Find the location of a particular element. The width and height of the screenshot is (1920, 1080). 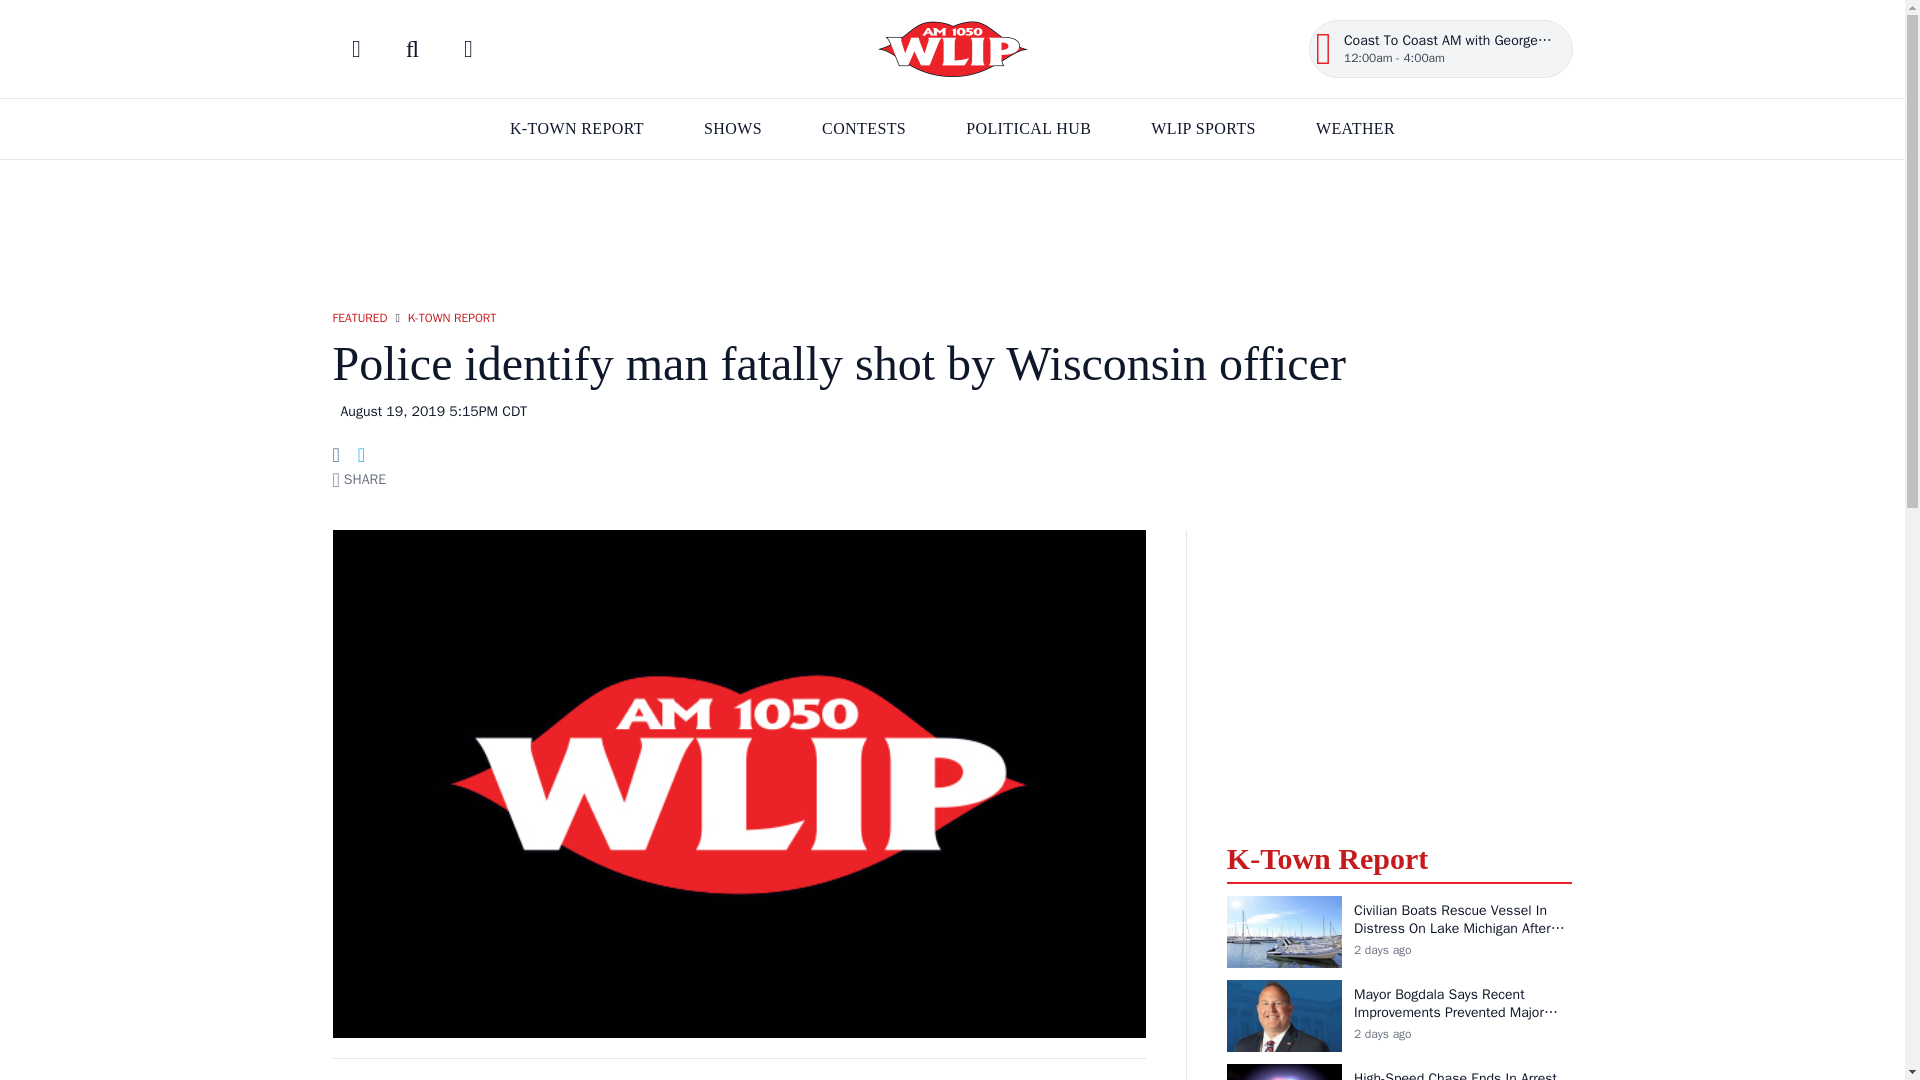

CONTESTS is located at coordinates (864, 128).